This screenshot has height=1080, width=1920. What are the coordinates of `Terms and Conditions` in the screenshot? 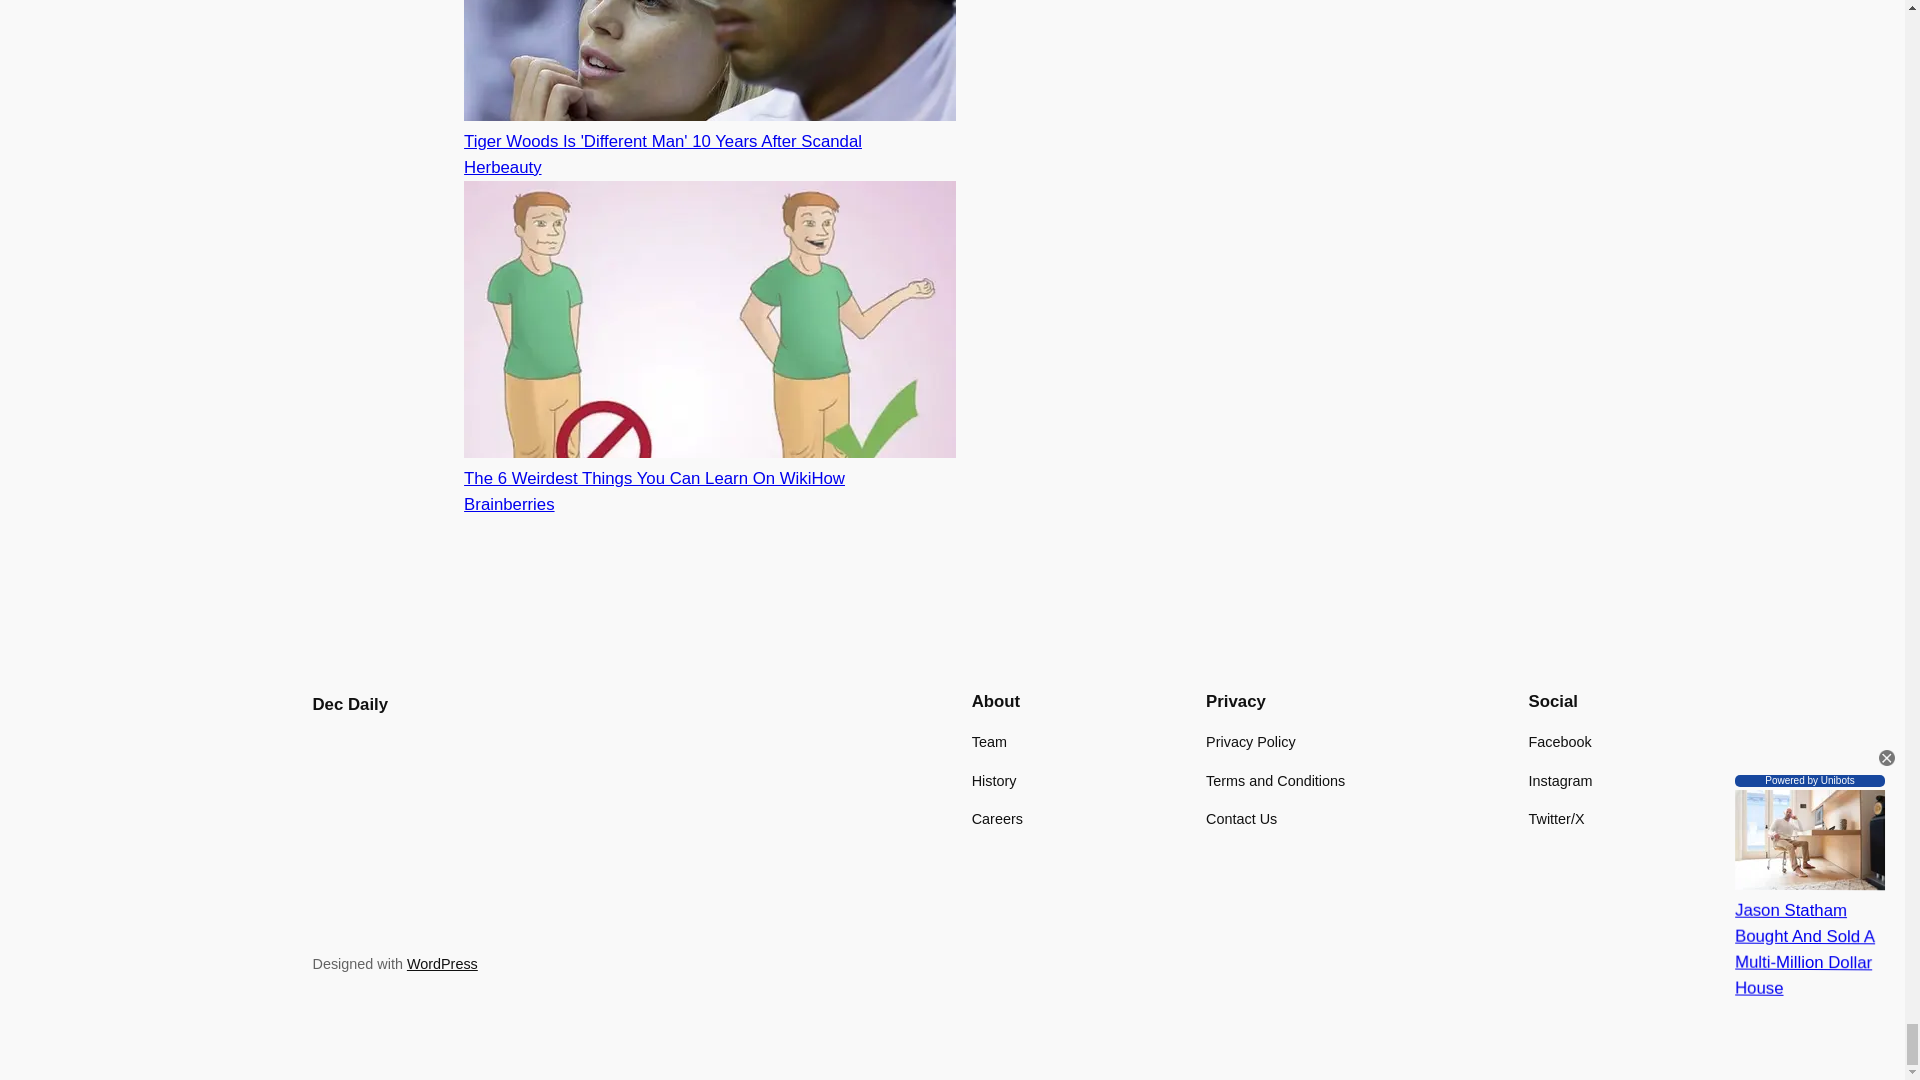 It's located at (1275, 780).